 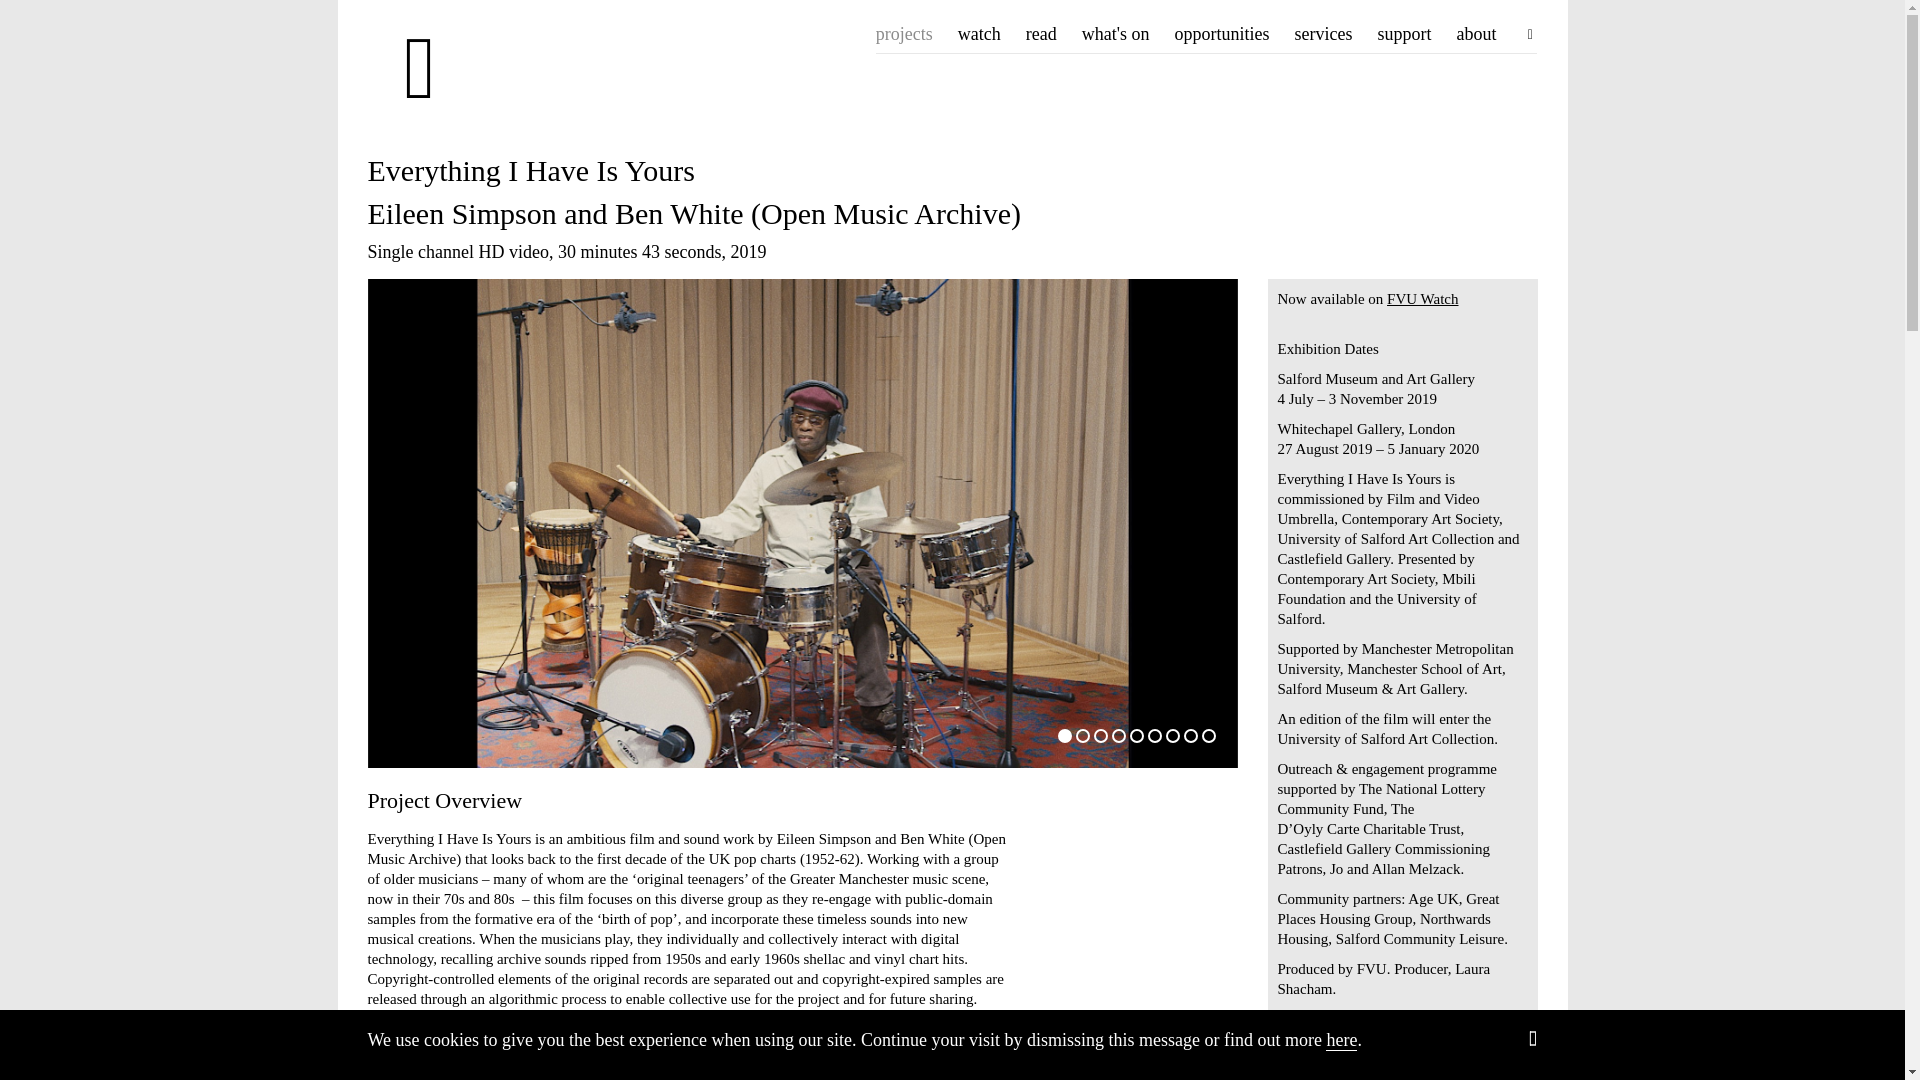 I want to click on Film and Video Umbrella, so click(x=478, y=69).